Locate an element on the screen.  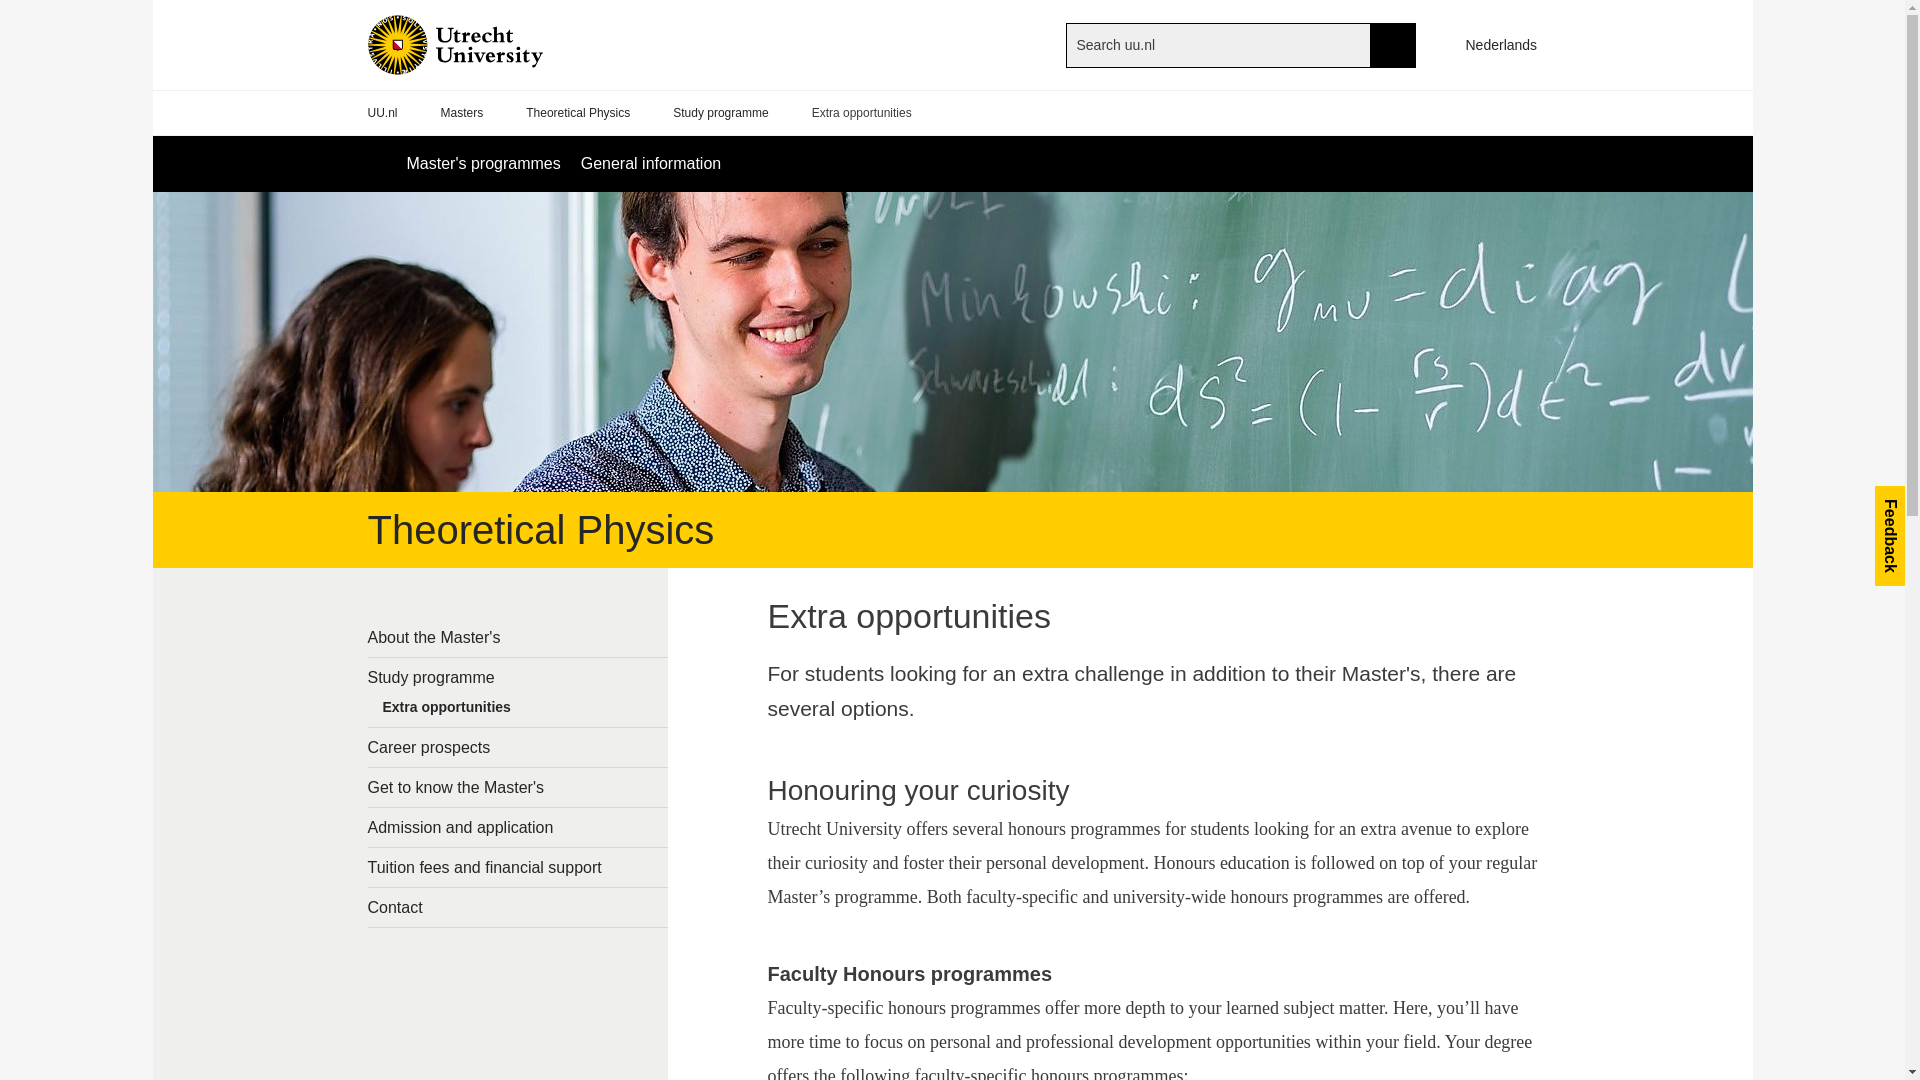
Career prospects is located at coordinates (518, 746).